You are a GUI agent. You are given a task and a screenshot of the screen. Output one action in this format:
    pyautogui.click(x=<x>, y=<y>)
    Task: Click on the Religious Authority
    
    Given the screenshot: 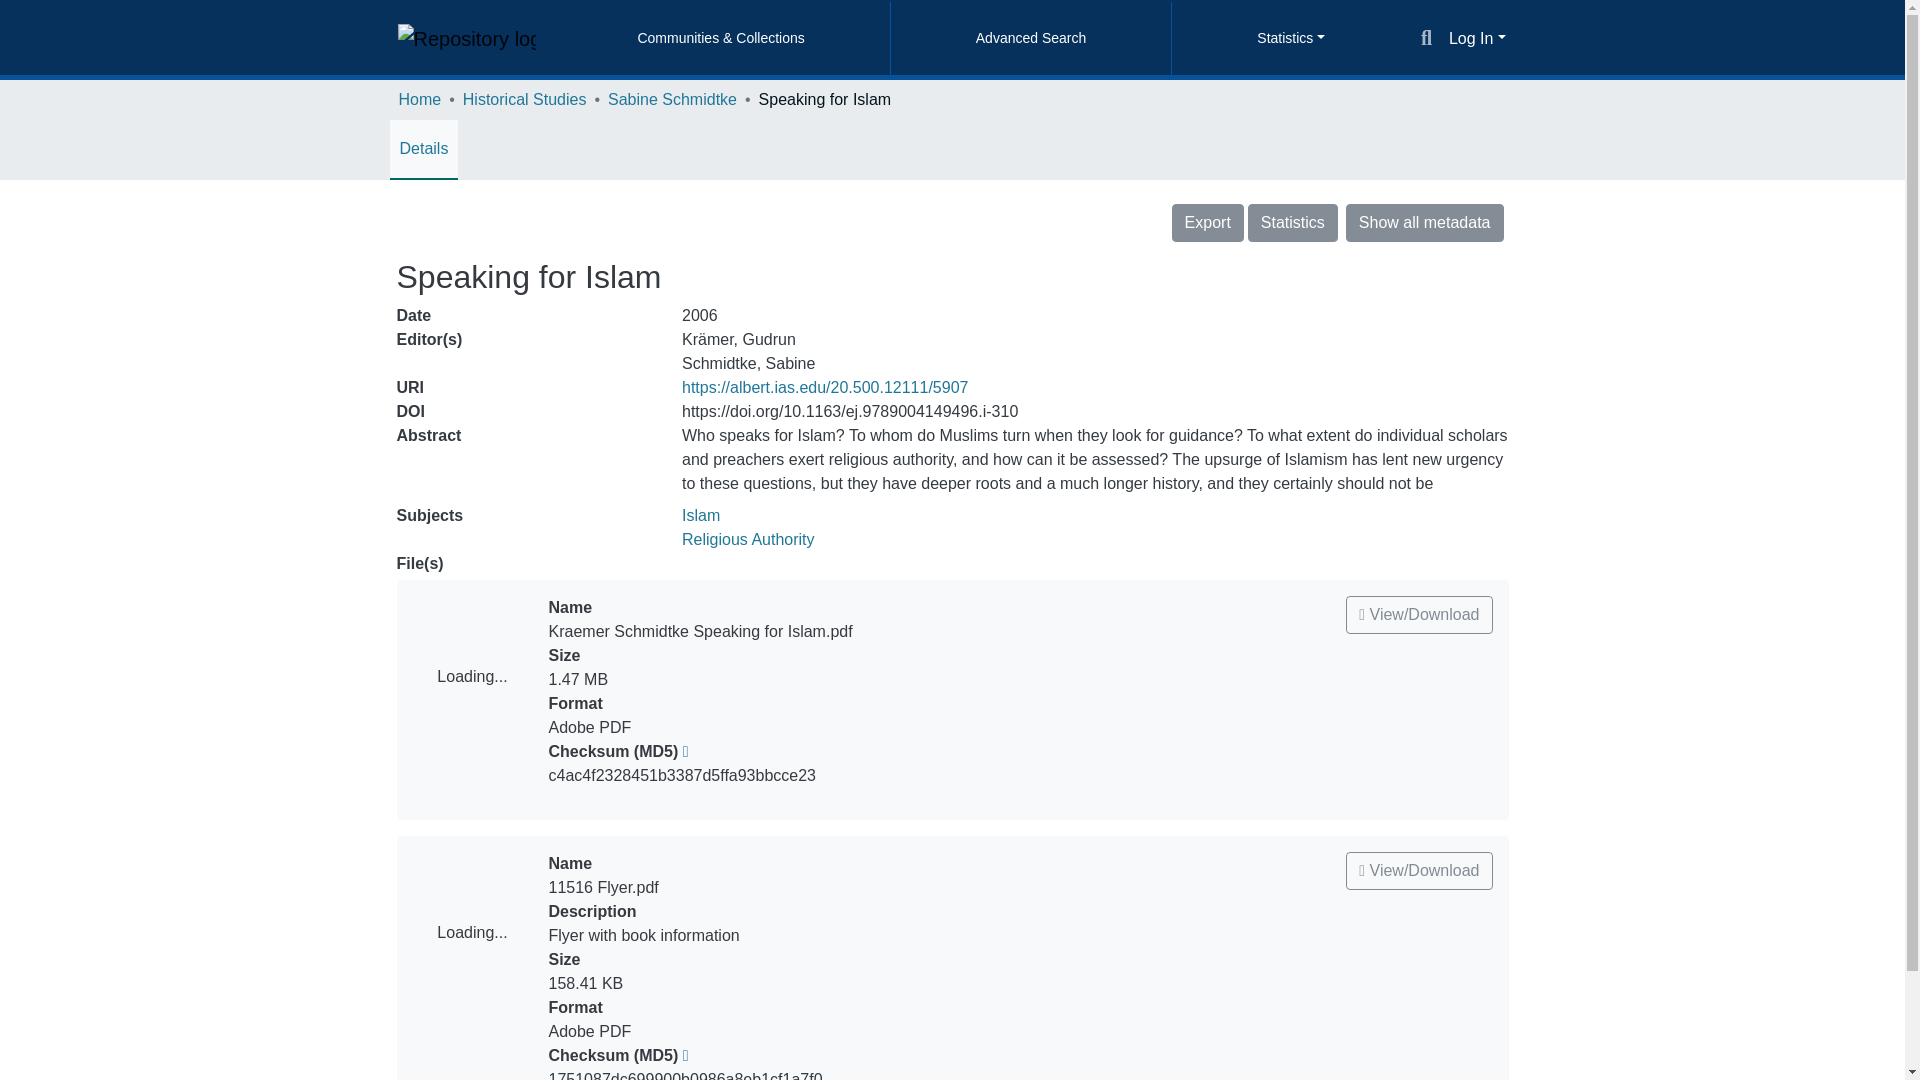 What is the action you would take?
    pyautogui.click(x=748, y=539)
    